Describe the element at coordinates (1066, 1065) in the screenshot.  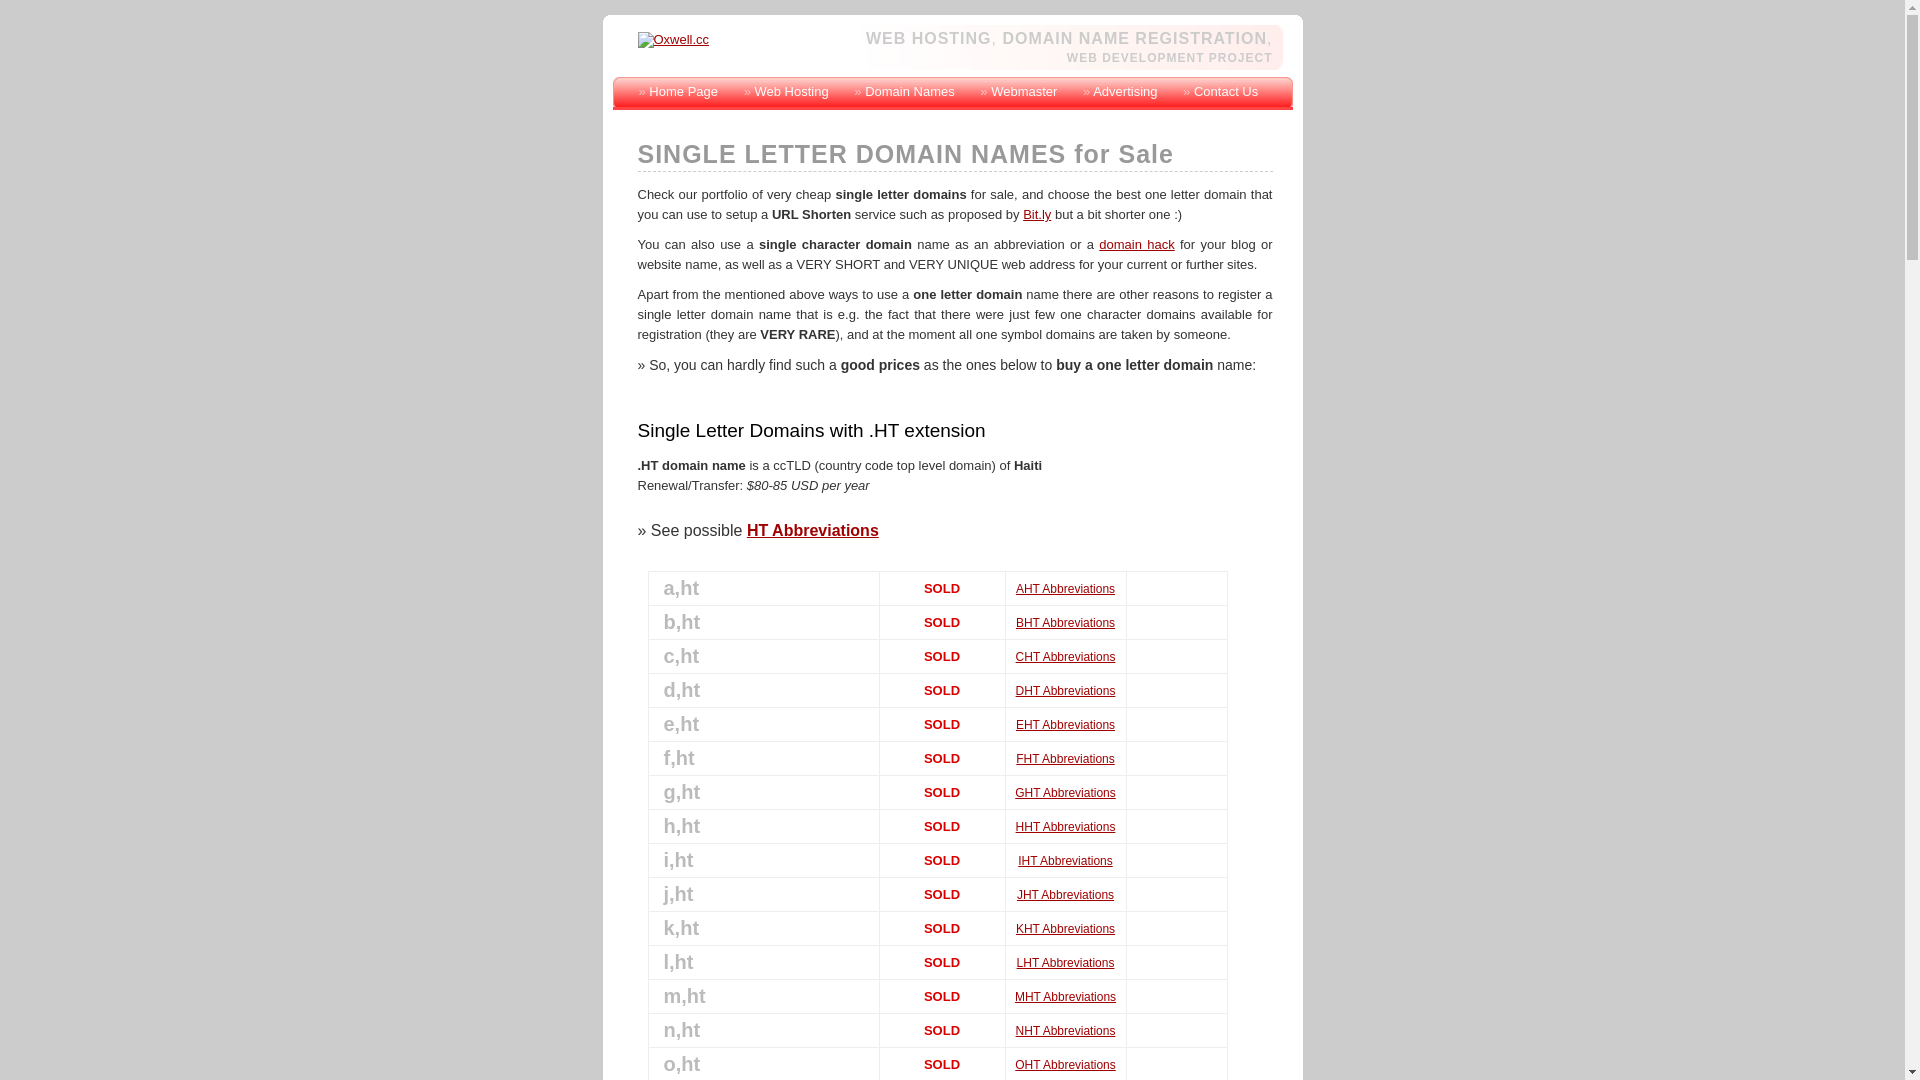
I see `OHT Abbreviations` at that location.